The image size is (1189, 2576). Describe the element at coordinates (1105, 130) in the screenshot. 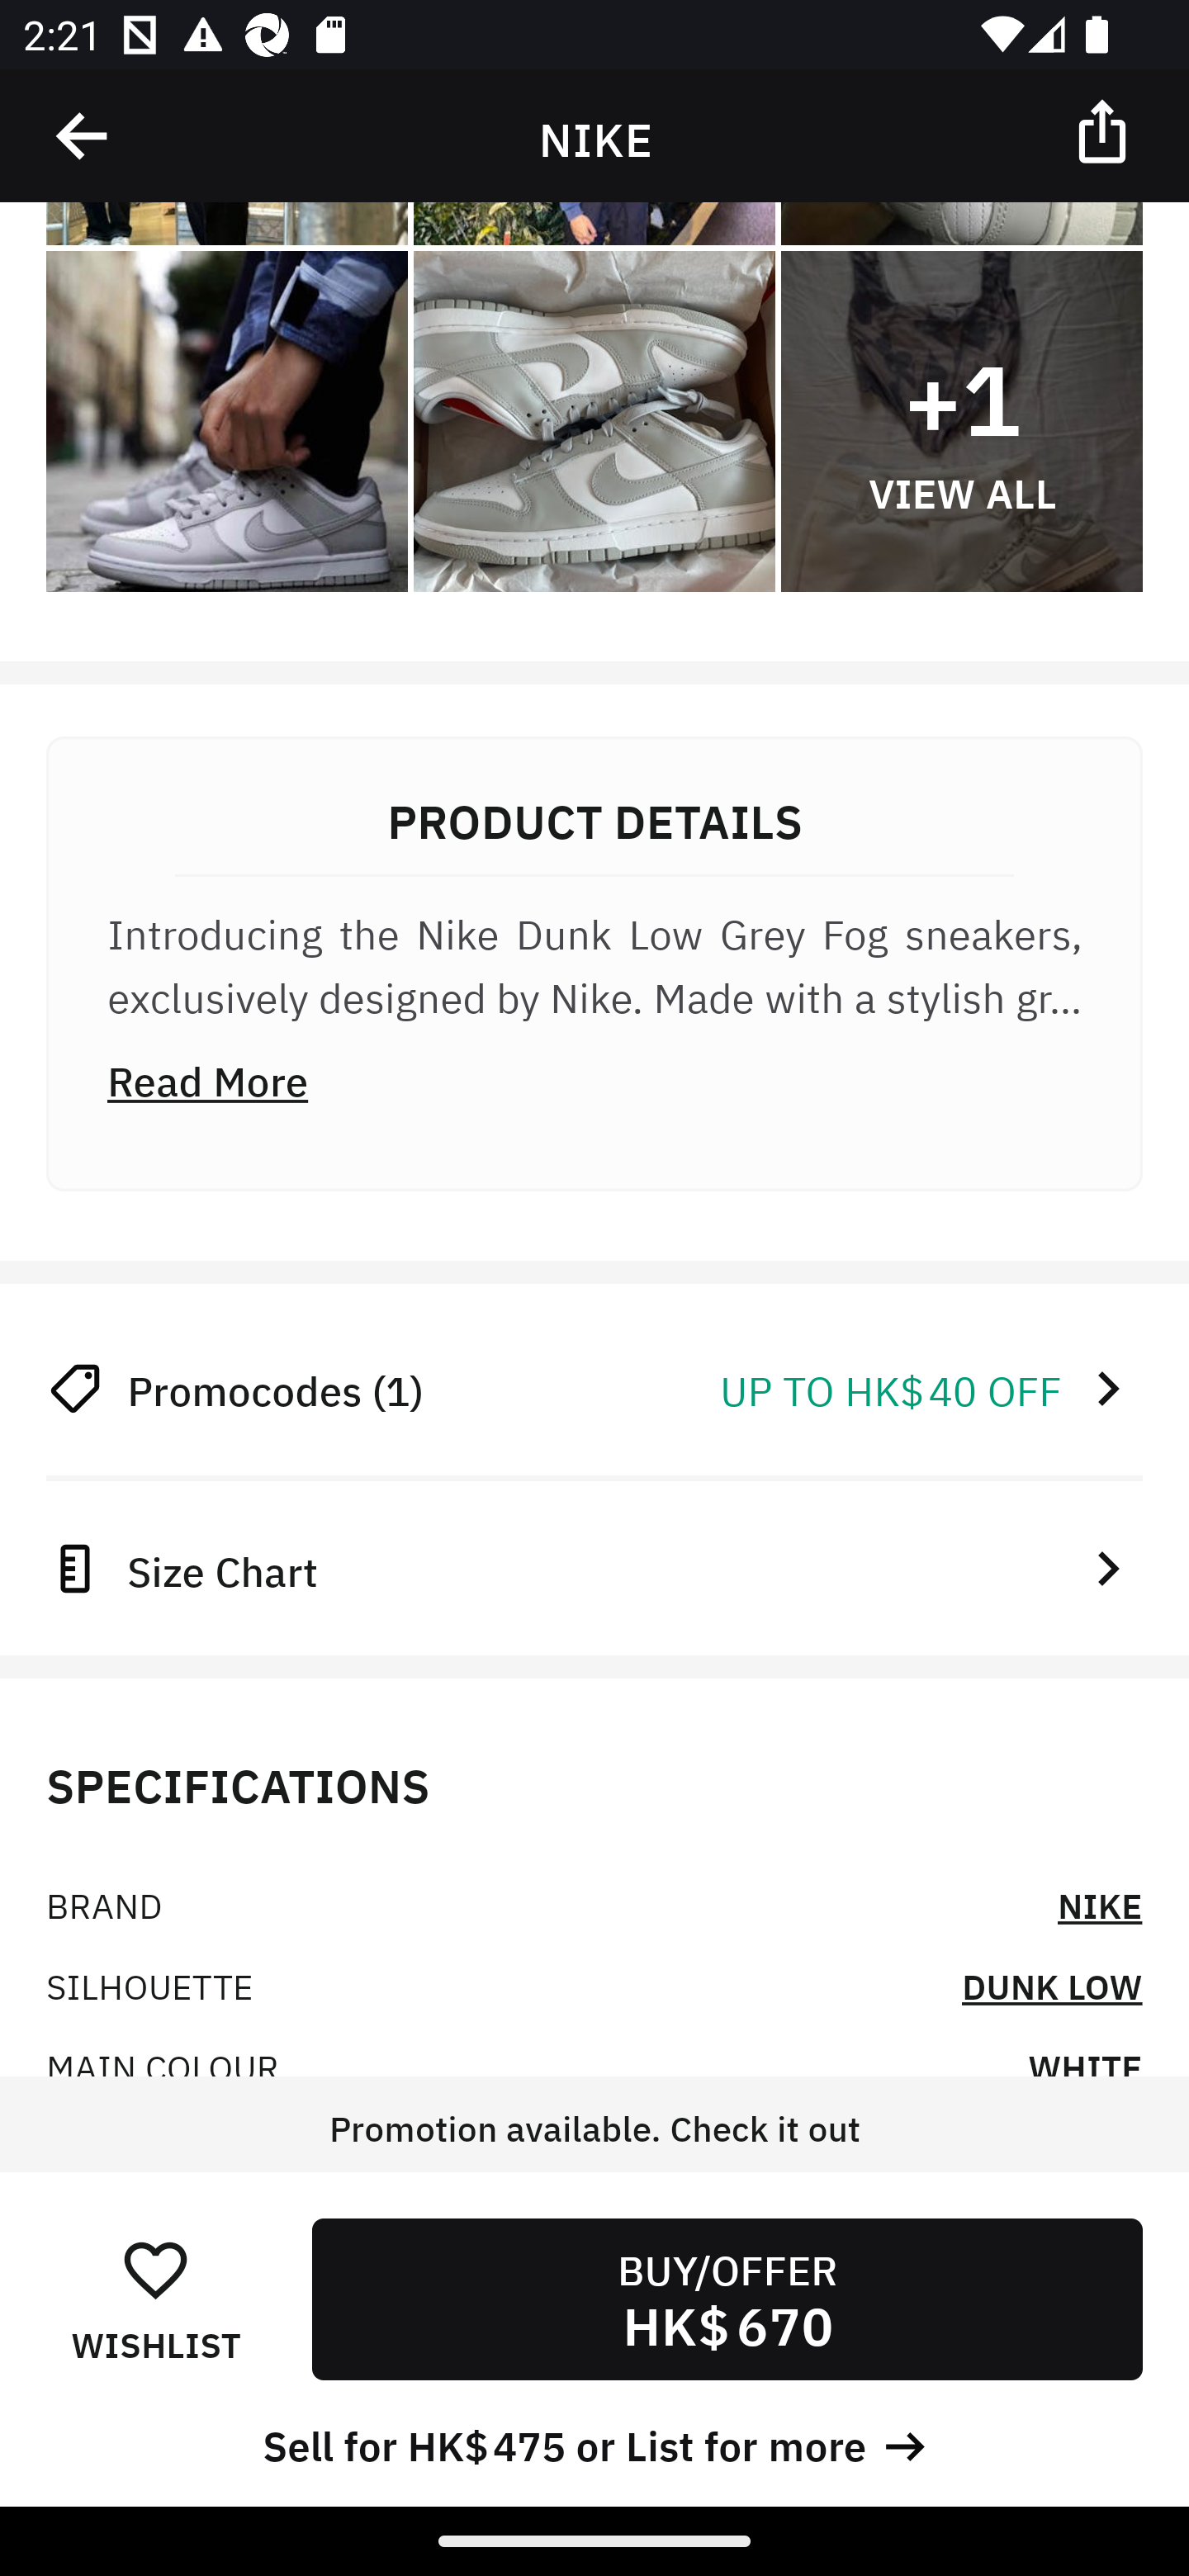

I see `` at that location.